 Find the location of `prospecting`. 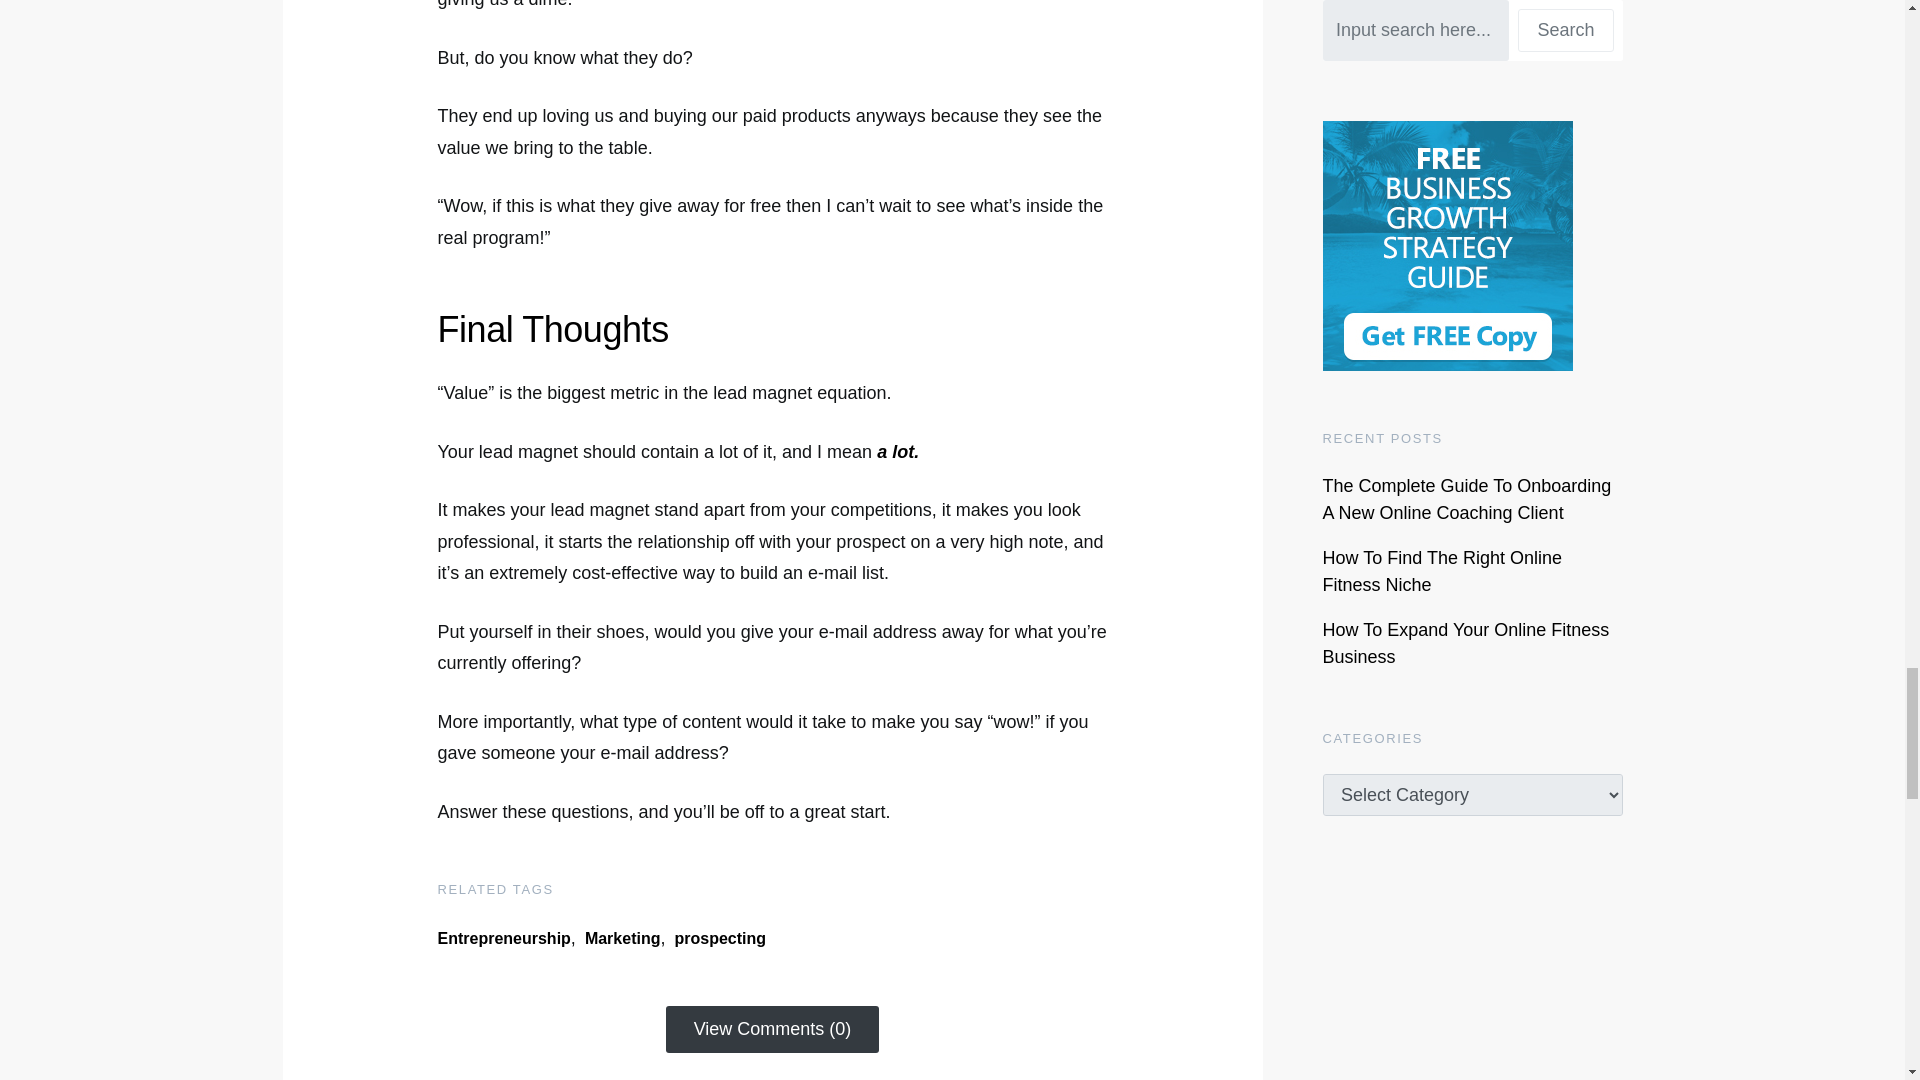

prospecting is located at coordinates (720, 938).